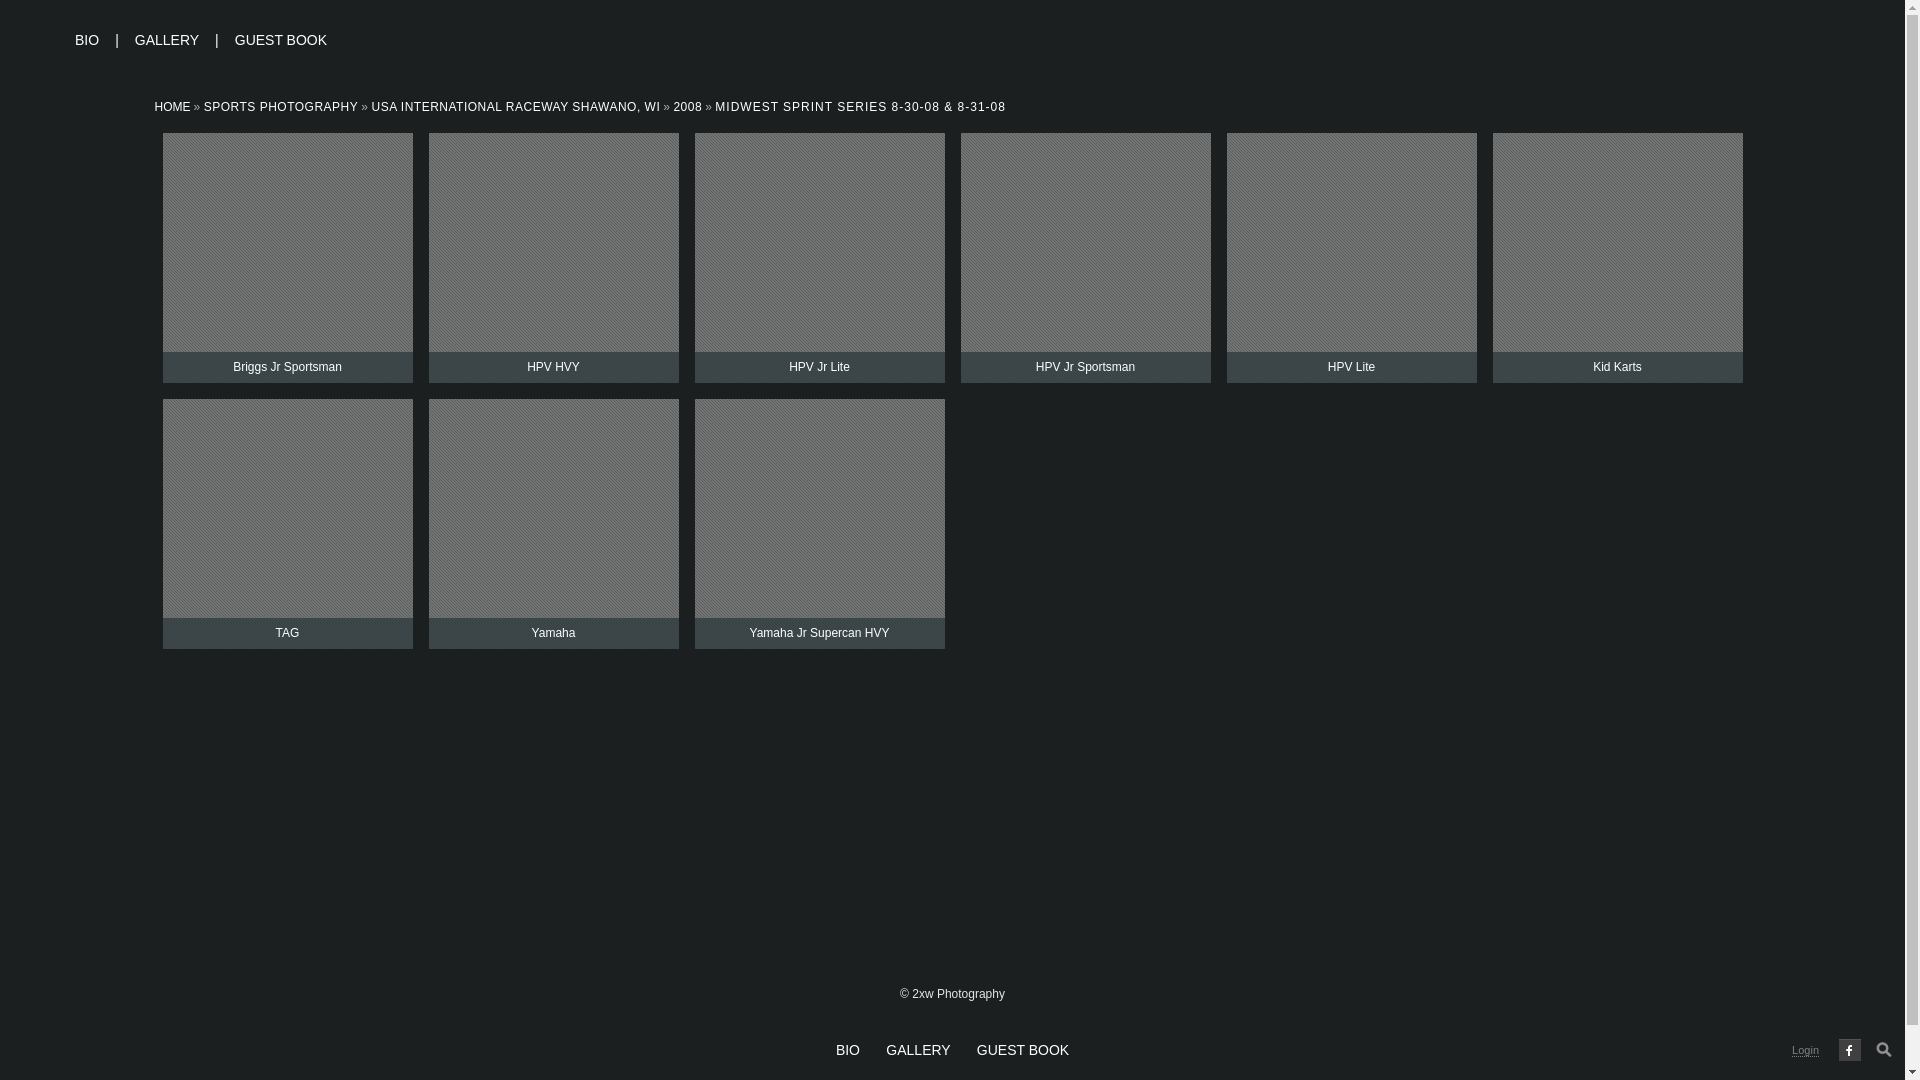 The height and width of the screenshot is (1080, 1920). Describe the element at coordinates (850, 1050) in the screenshot. I see `BIO` at that location.